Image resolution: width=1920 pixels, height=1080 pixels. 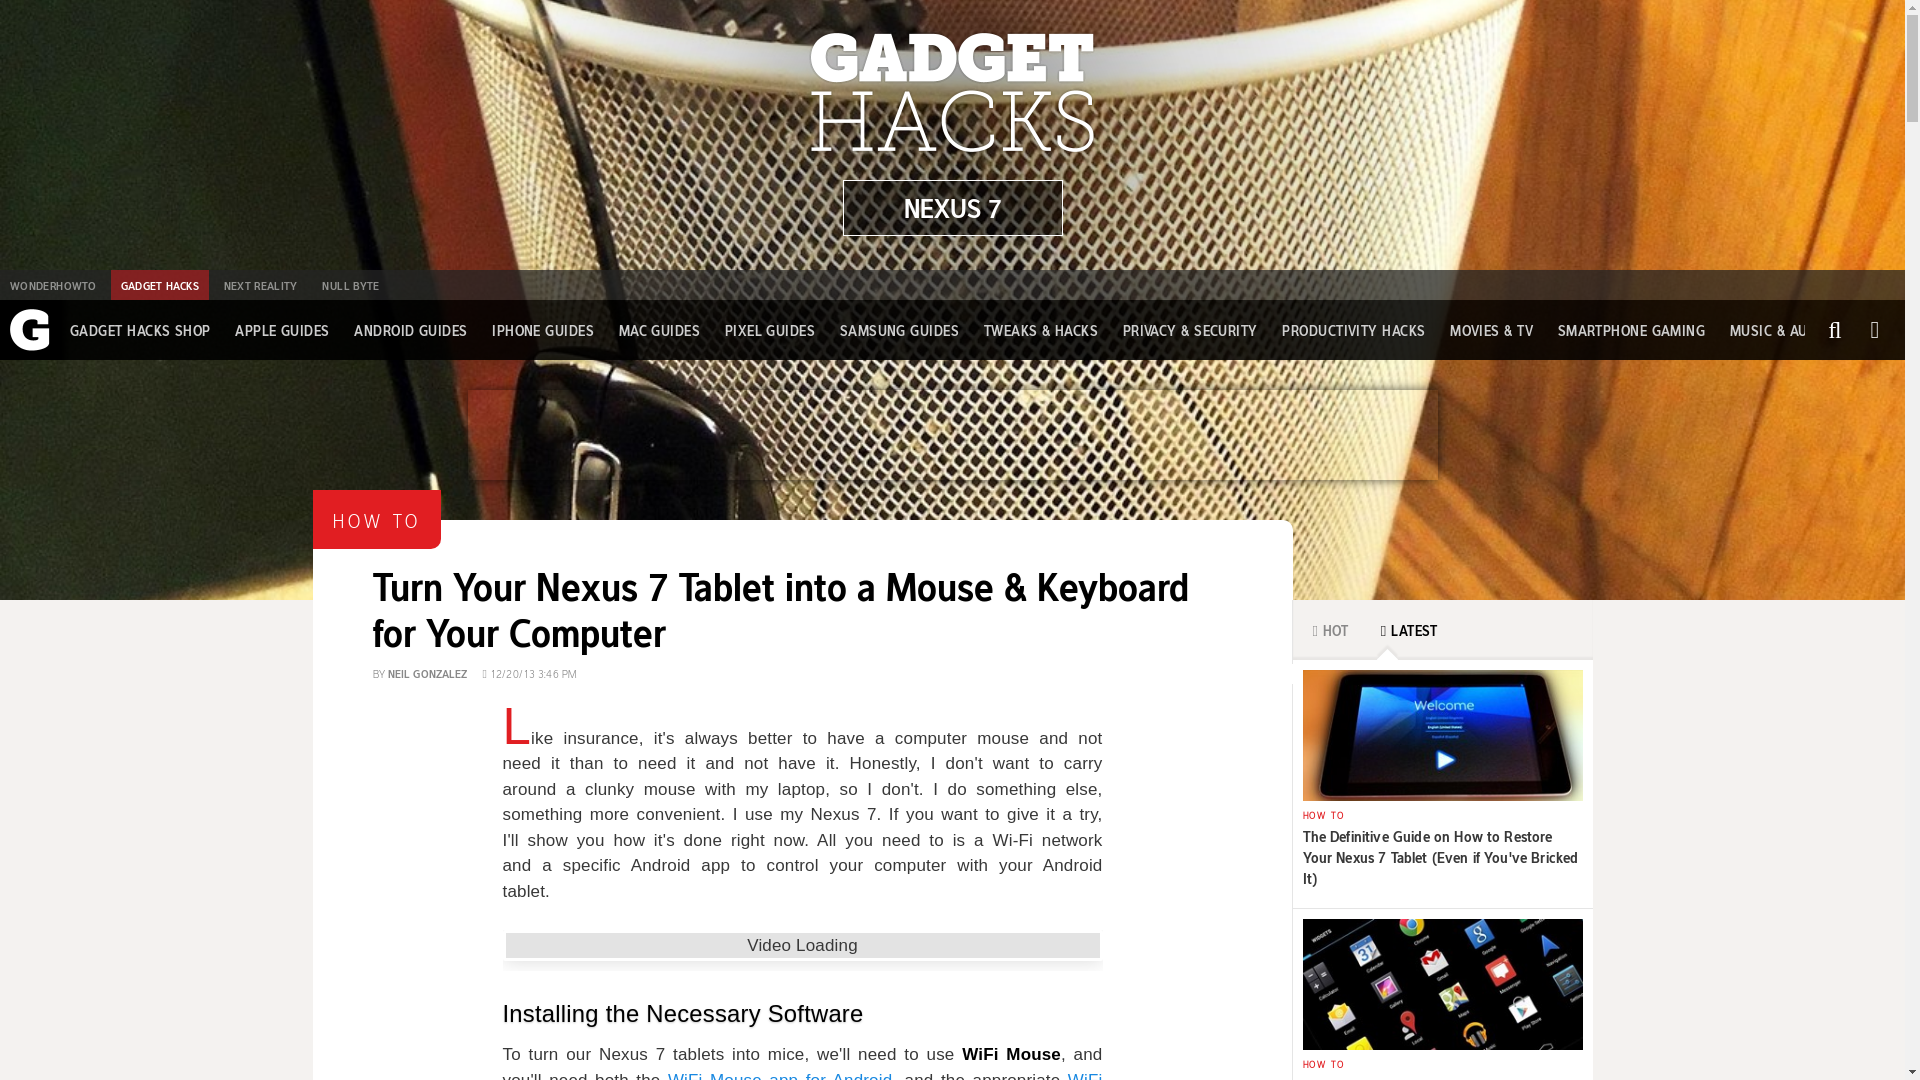 I want to click on NULL BYTE, so click(x=350, y=285).